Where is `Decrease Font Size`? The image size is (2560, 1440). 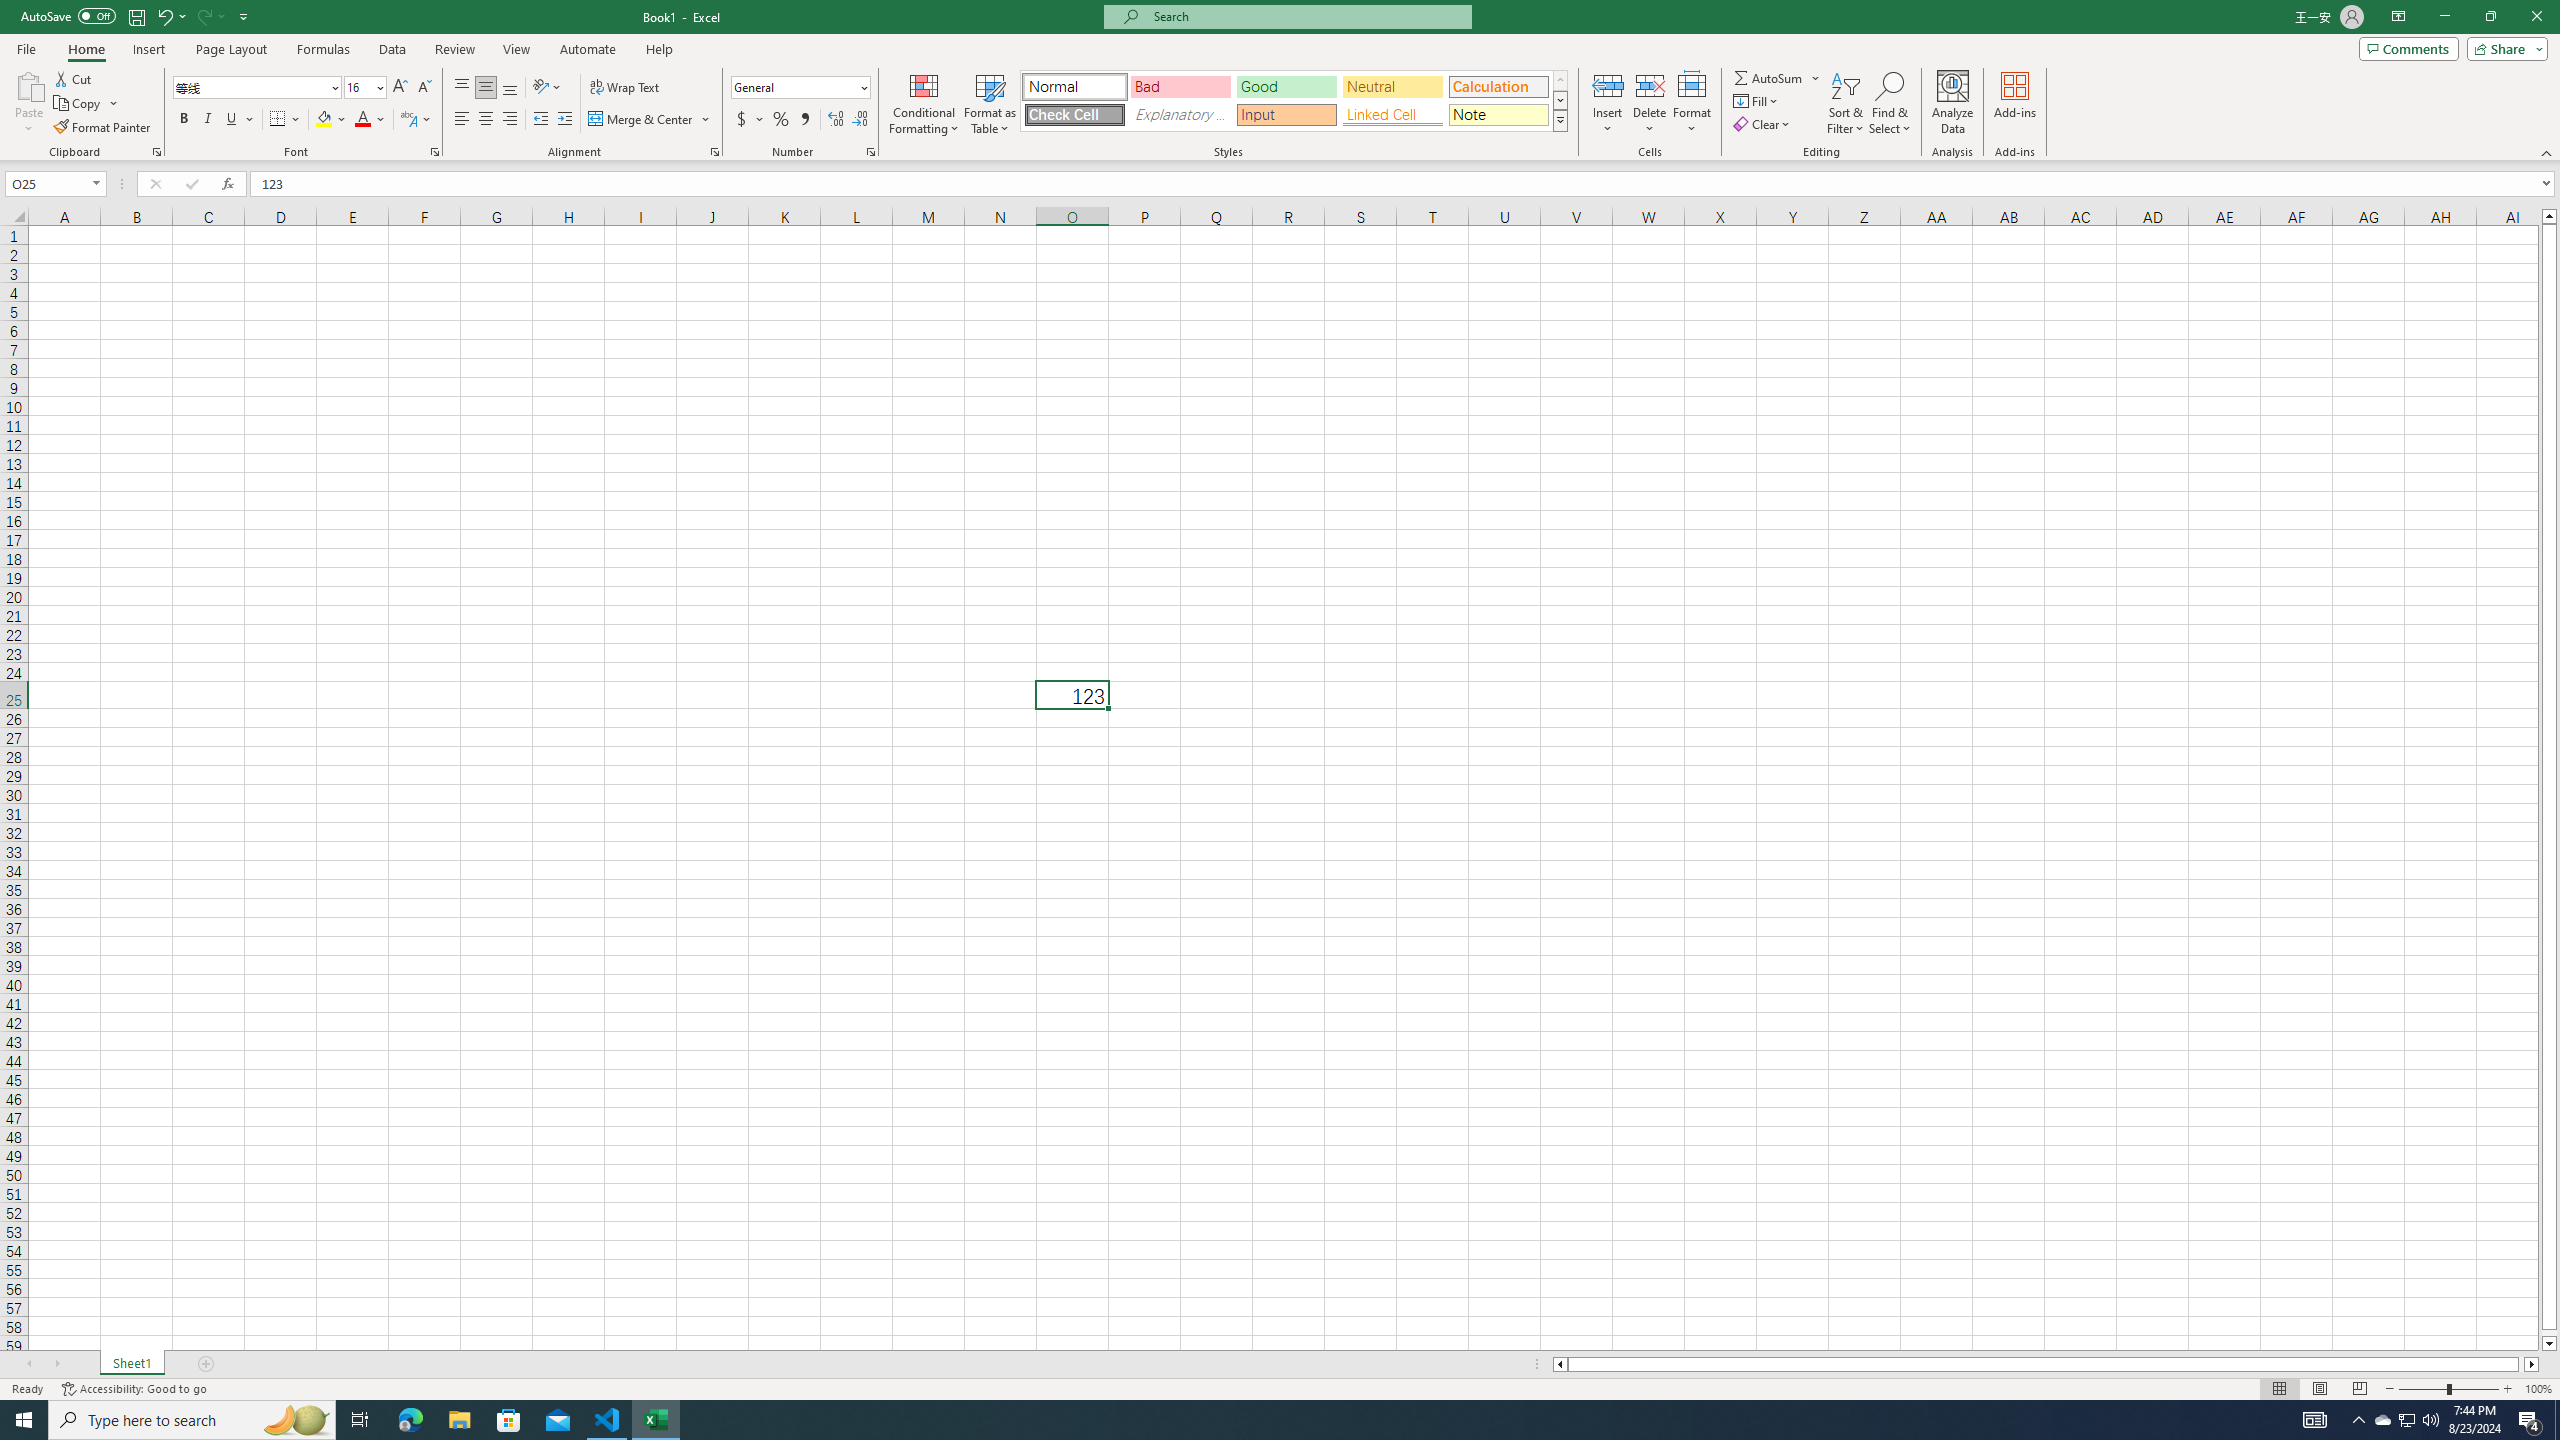 Decrease Font Size is located at coordinates (424, 88).